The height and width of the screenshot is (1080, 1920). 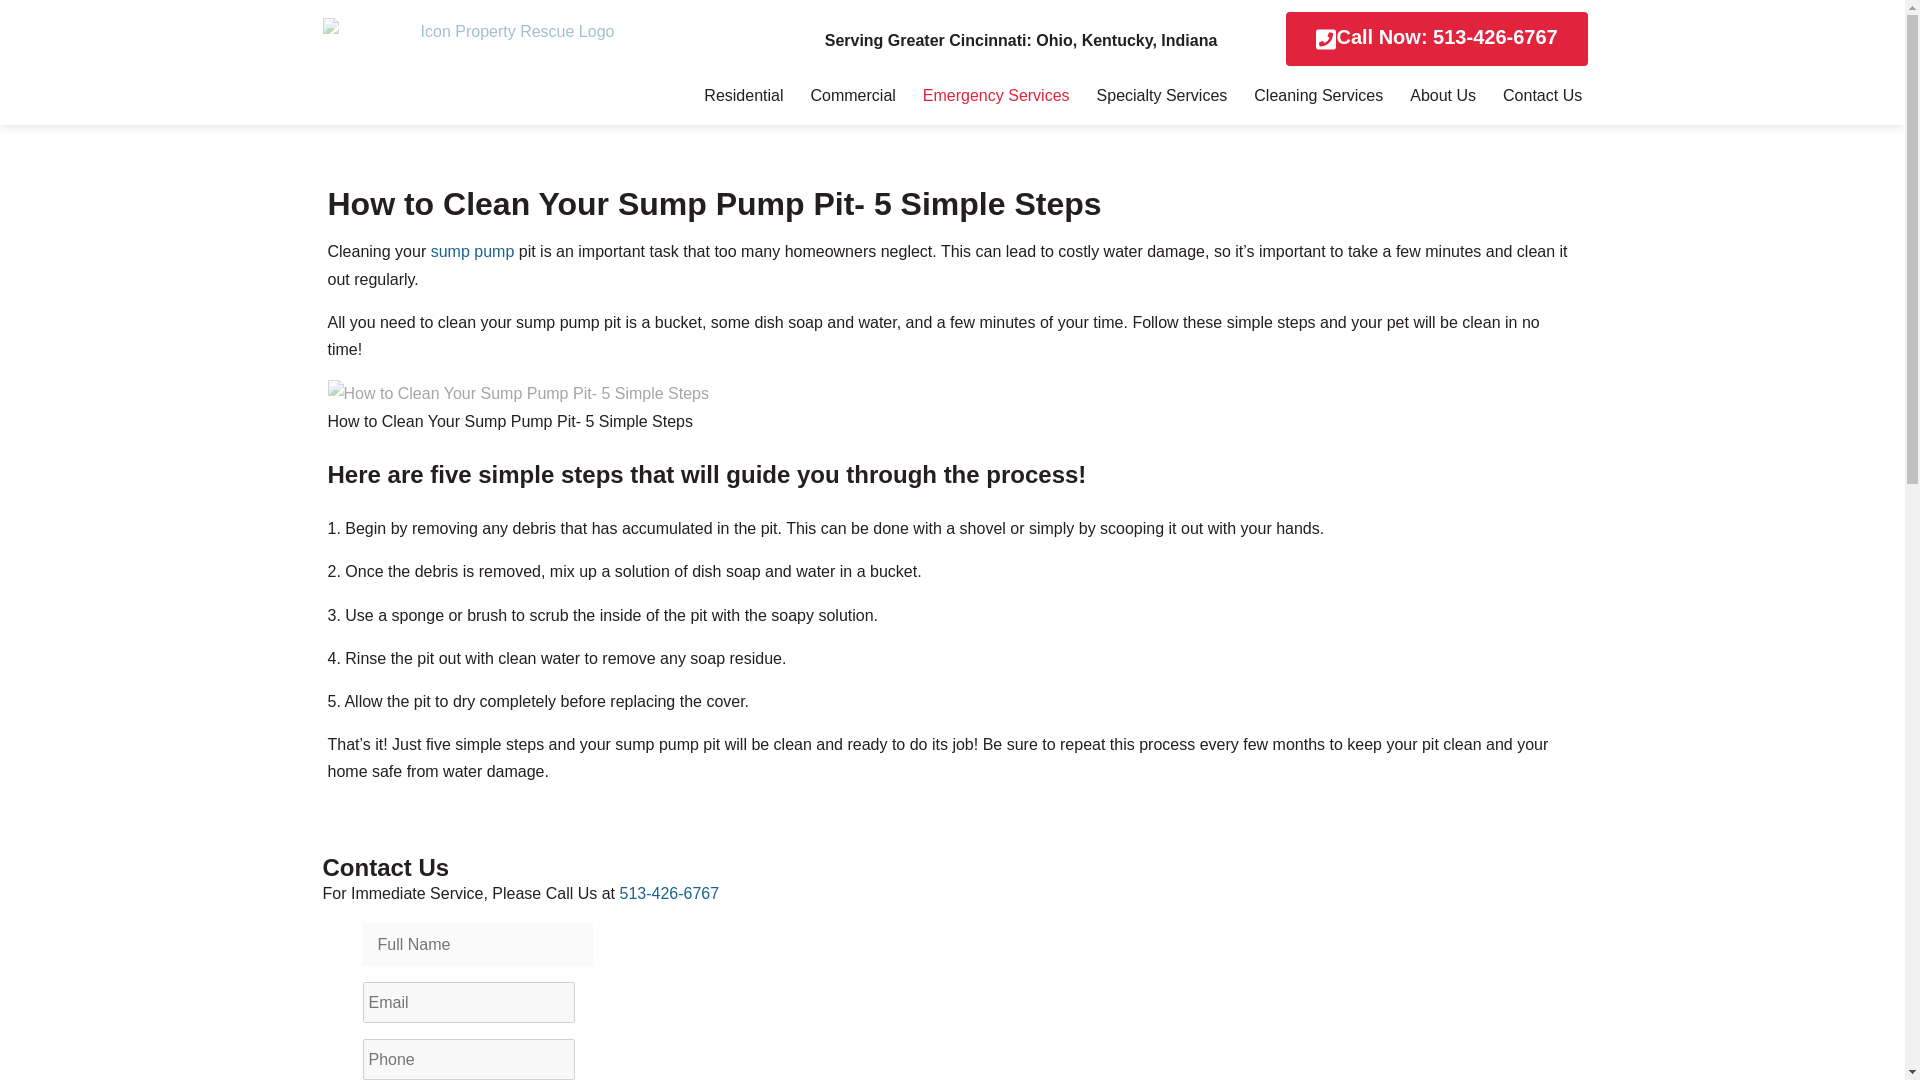 What do you see at coordinates (1162, 95) in the screenshot?
I see `Specialty Services` at bounding box center [1162, 95].